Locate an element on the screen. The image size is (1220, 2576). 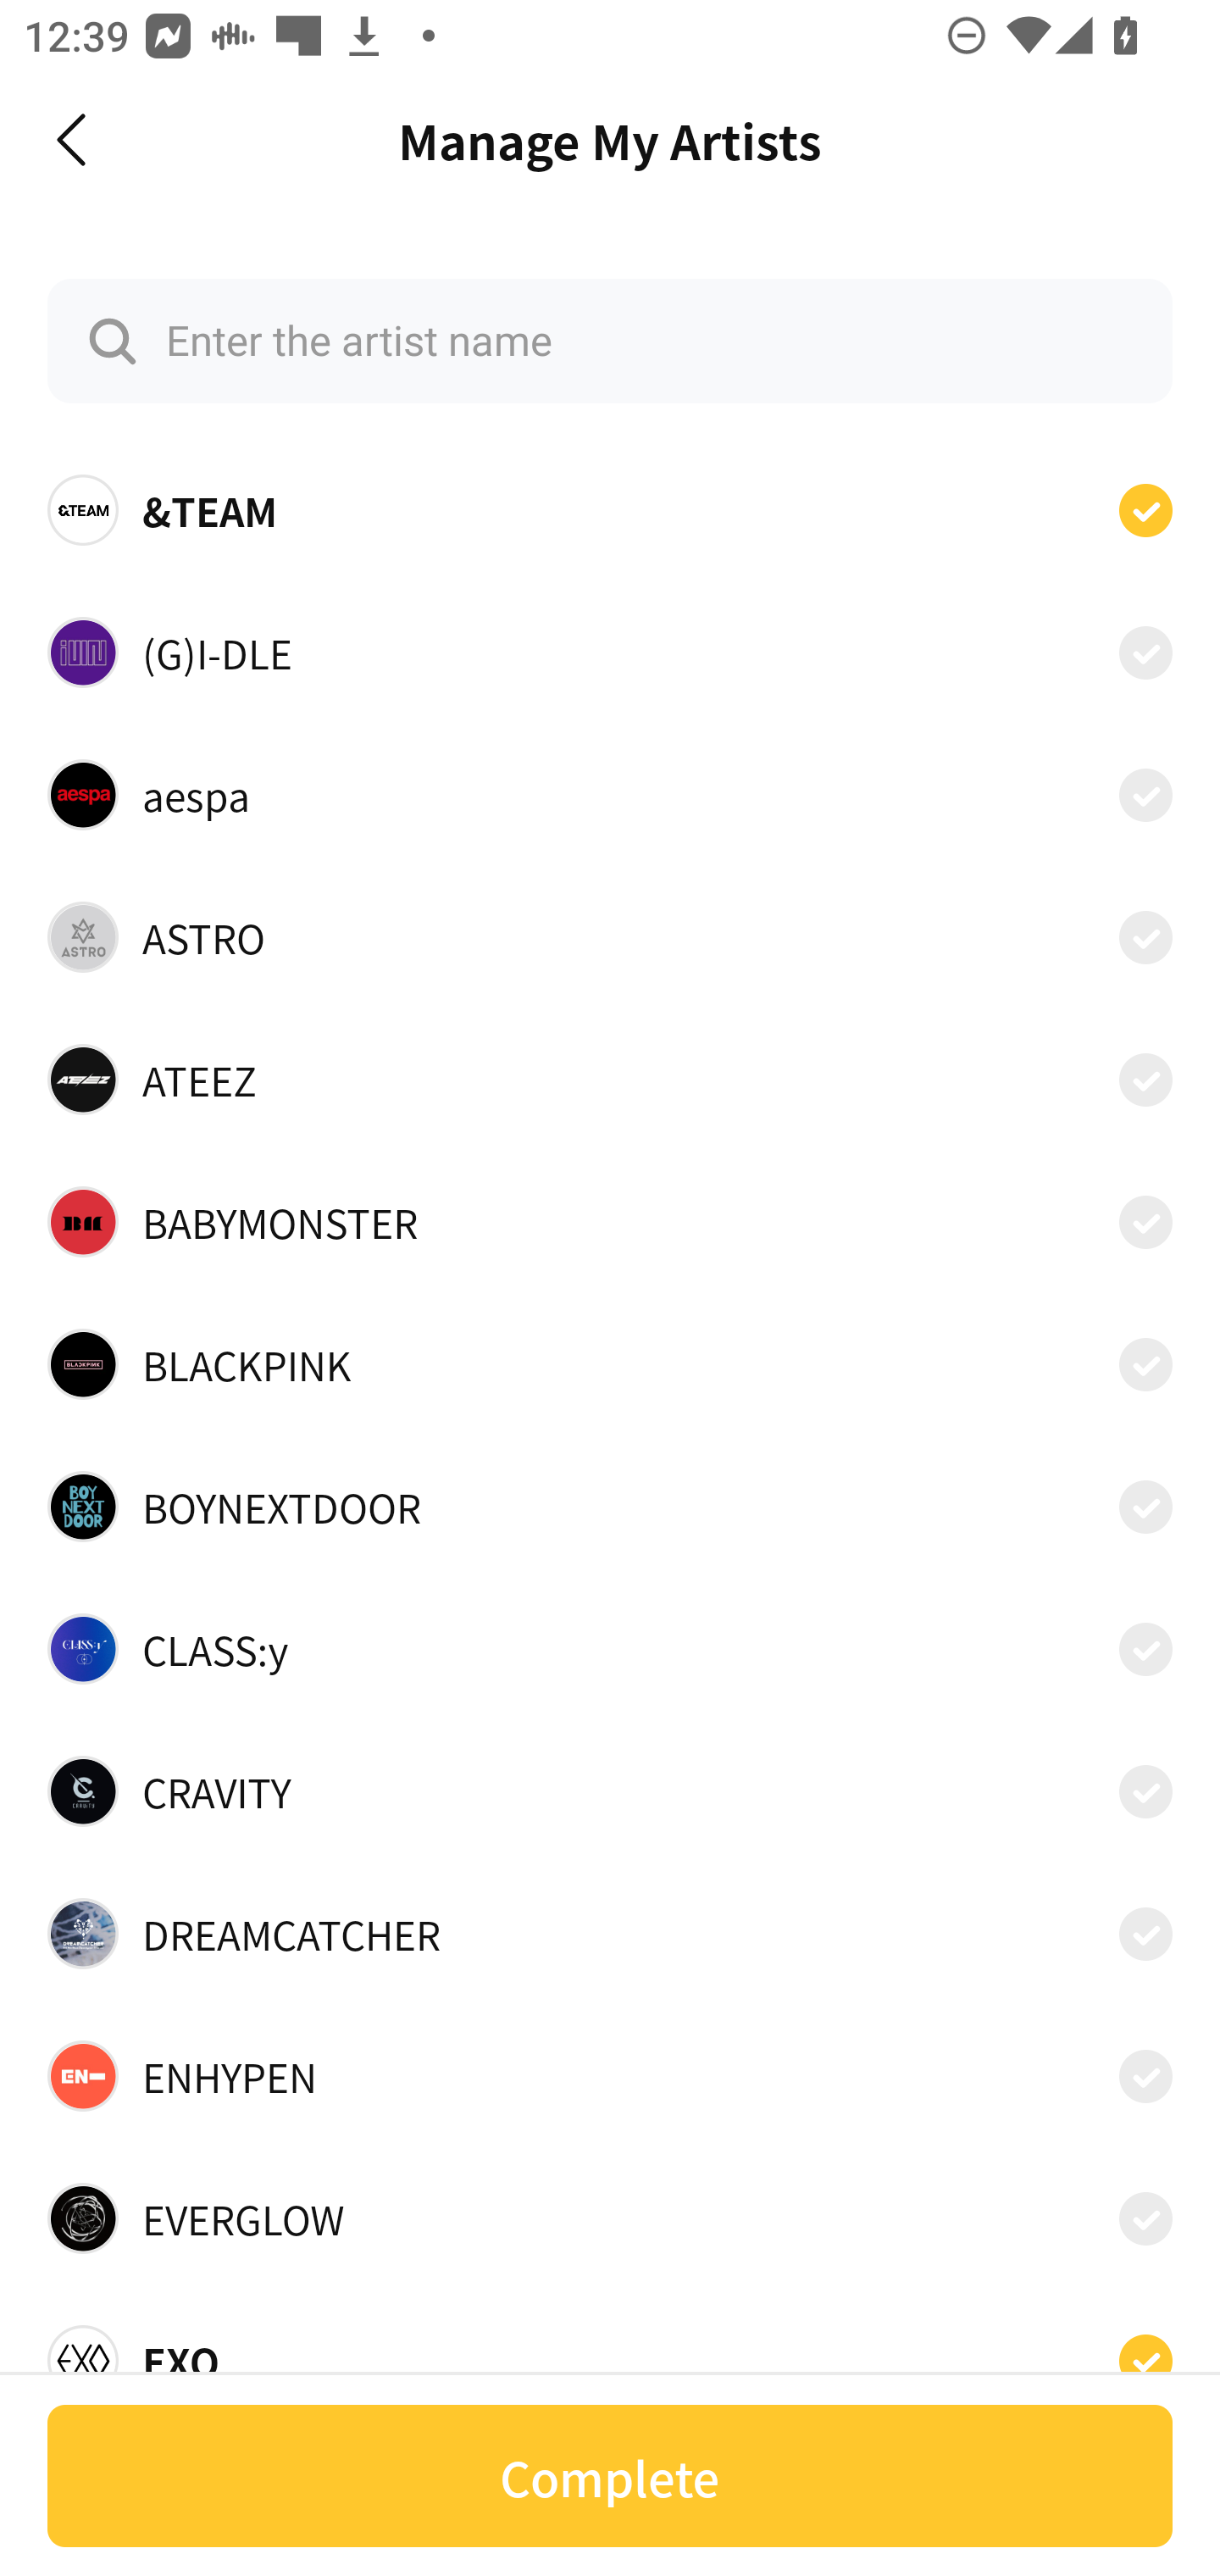
Complete is located at coordinates (610, 2476).